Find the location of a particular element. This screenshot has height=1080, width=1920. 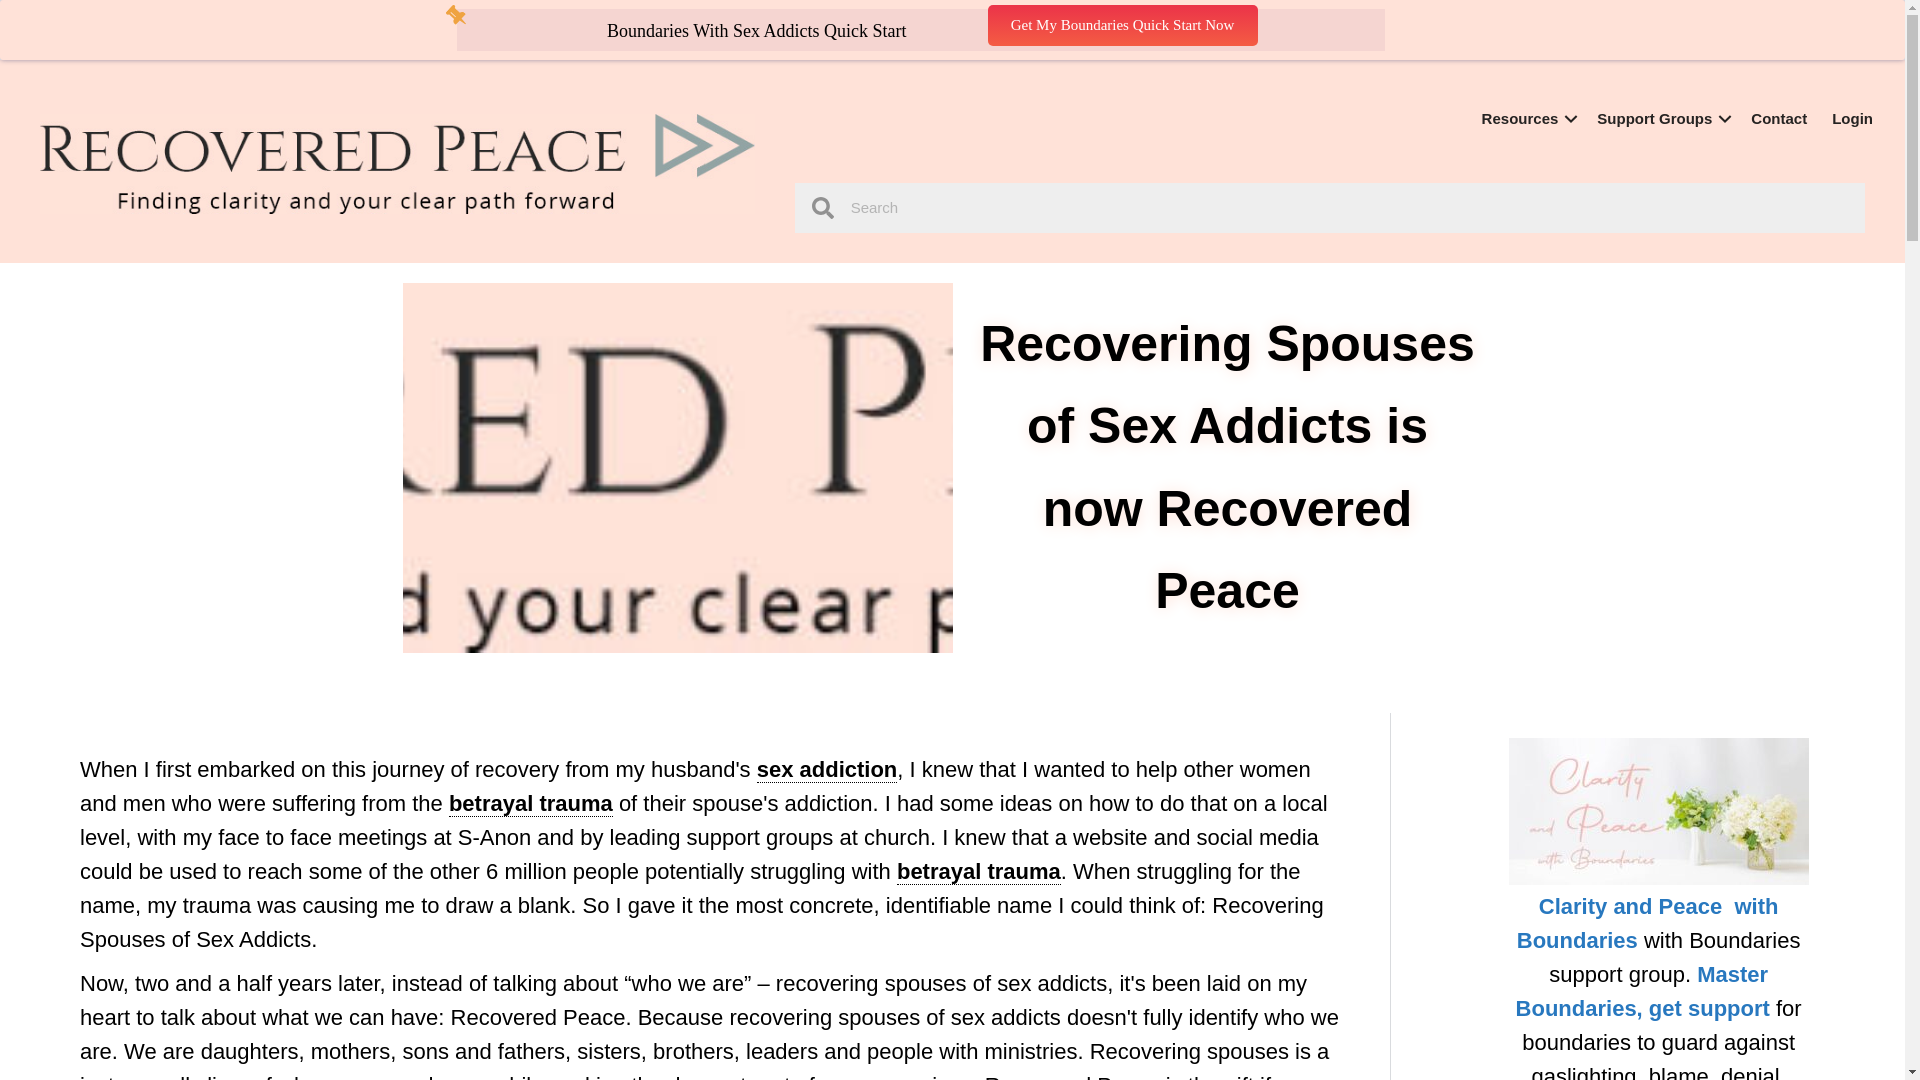

Login is located at coordinates (1852, 118).